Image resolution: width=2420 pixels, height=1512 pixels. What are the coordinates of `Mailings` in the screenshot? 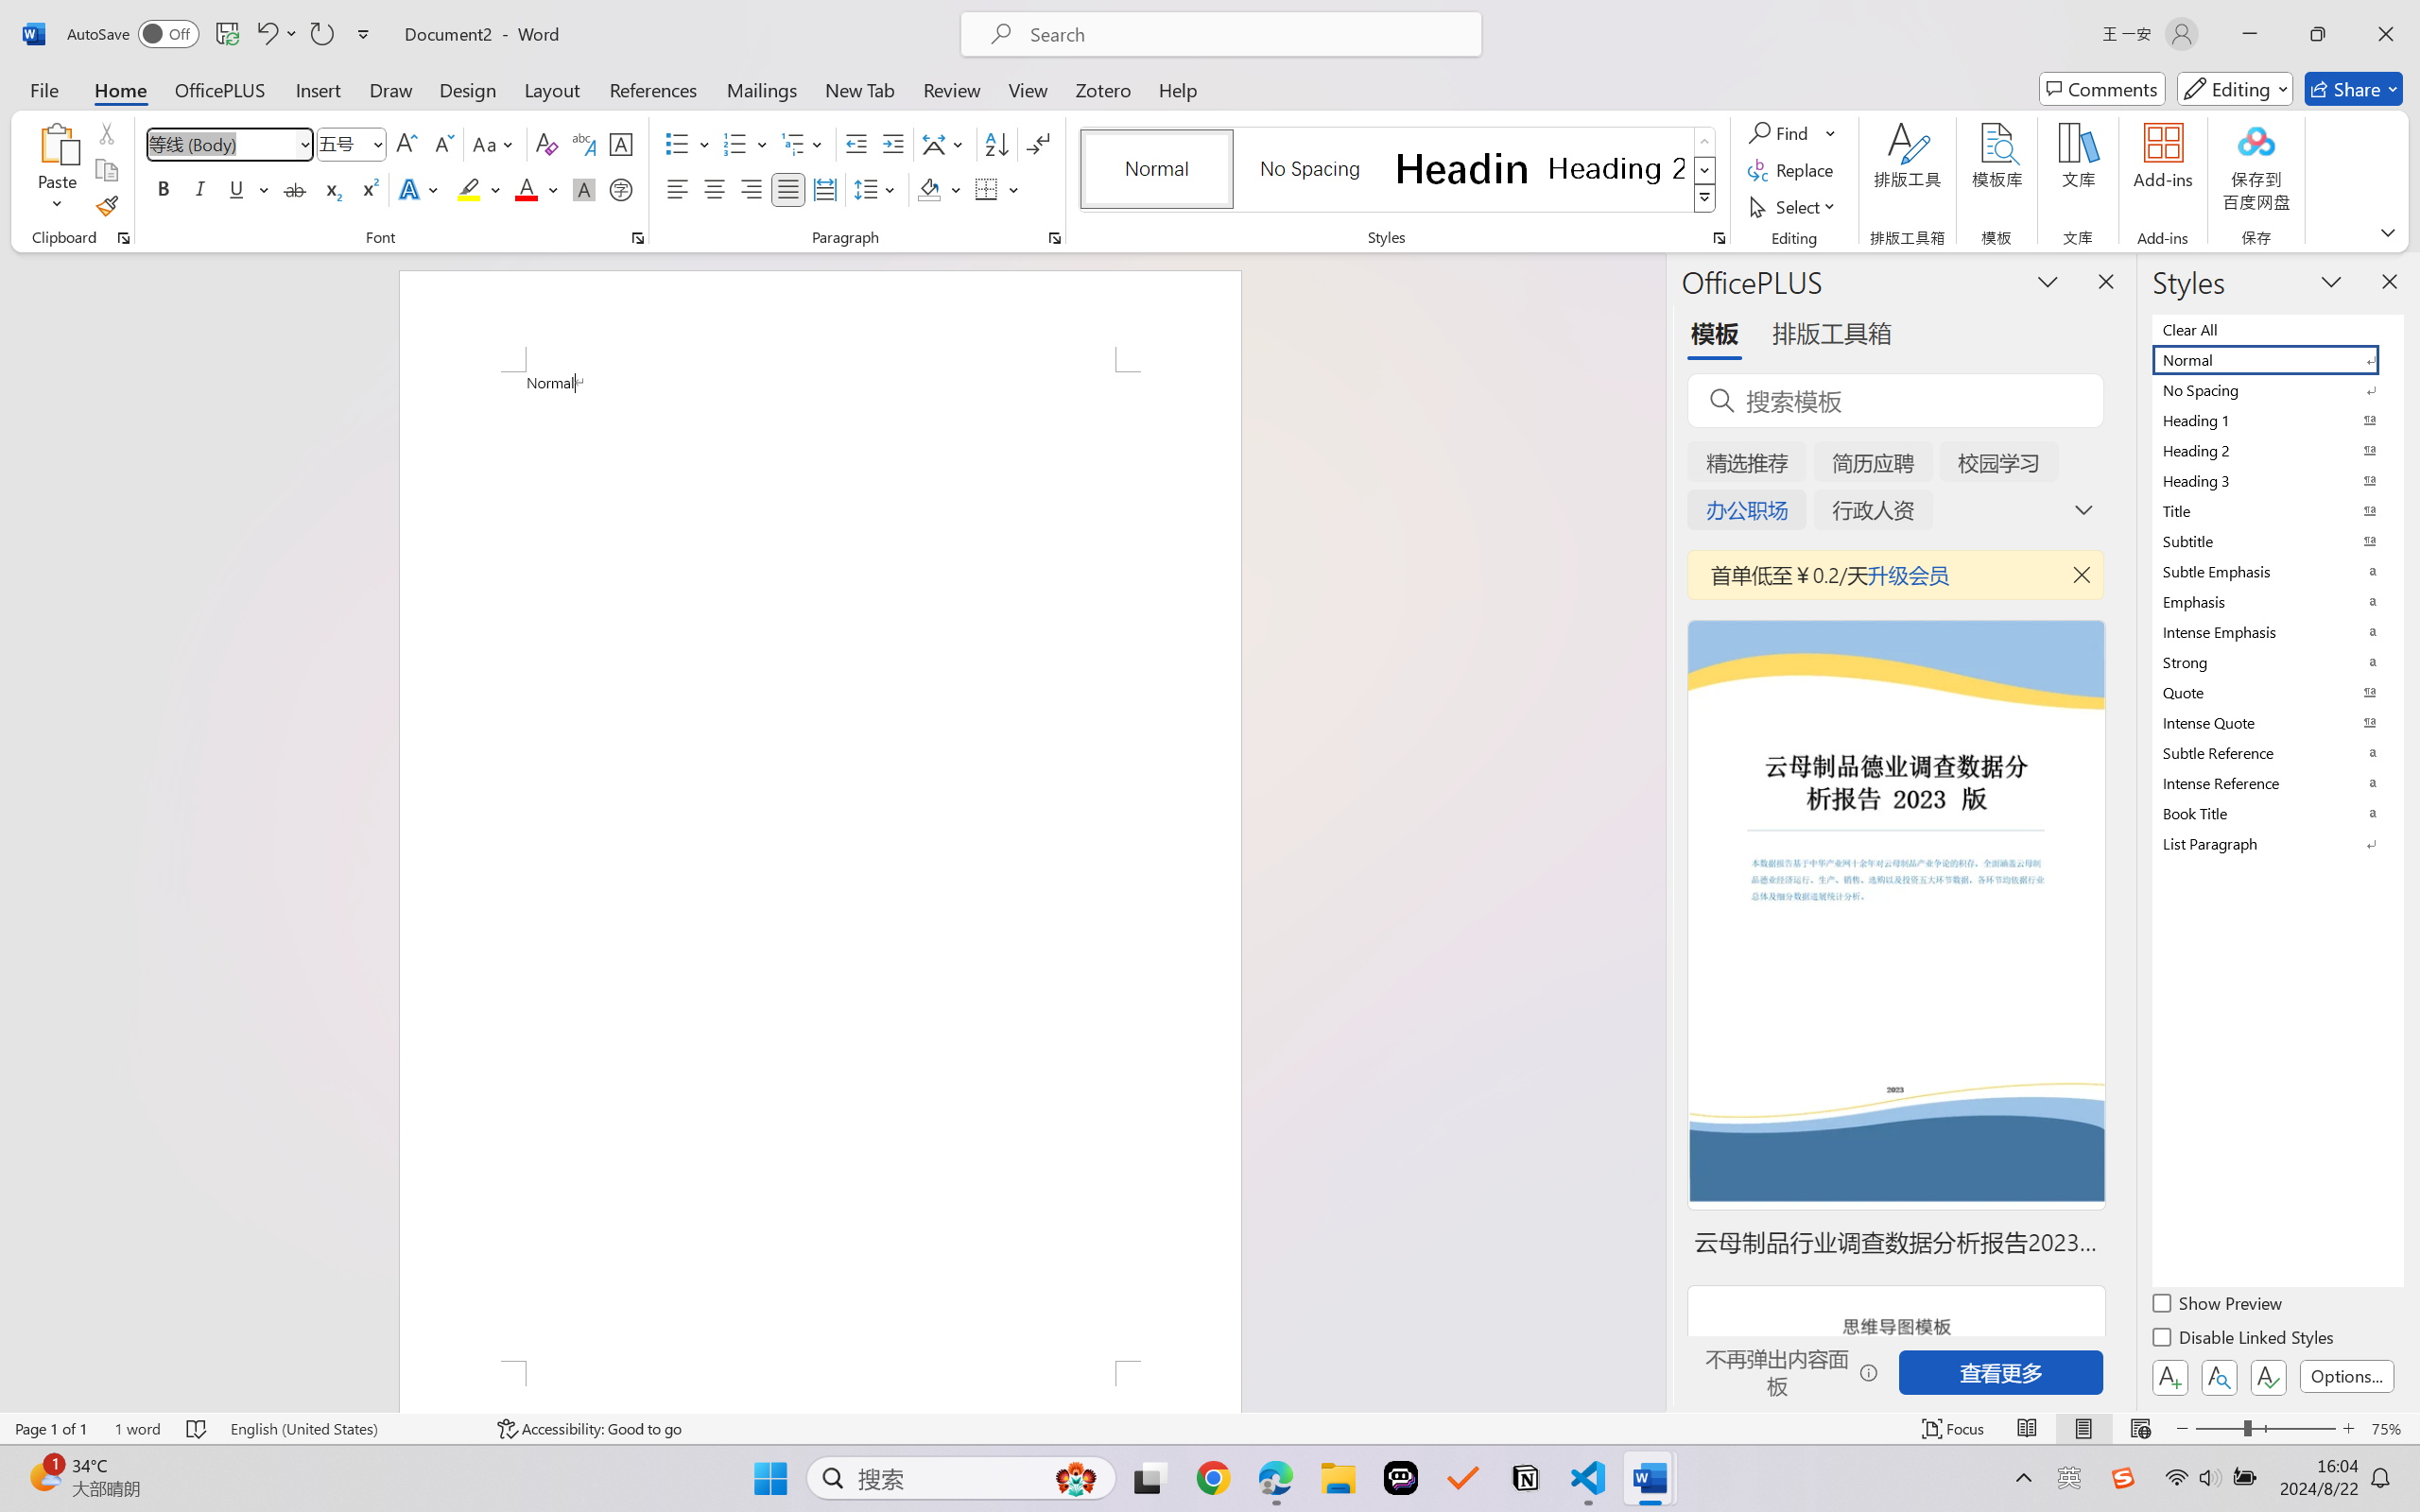 It's located at (762, 89).